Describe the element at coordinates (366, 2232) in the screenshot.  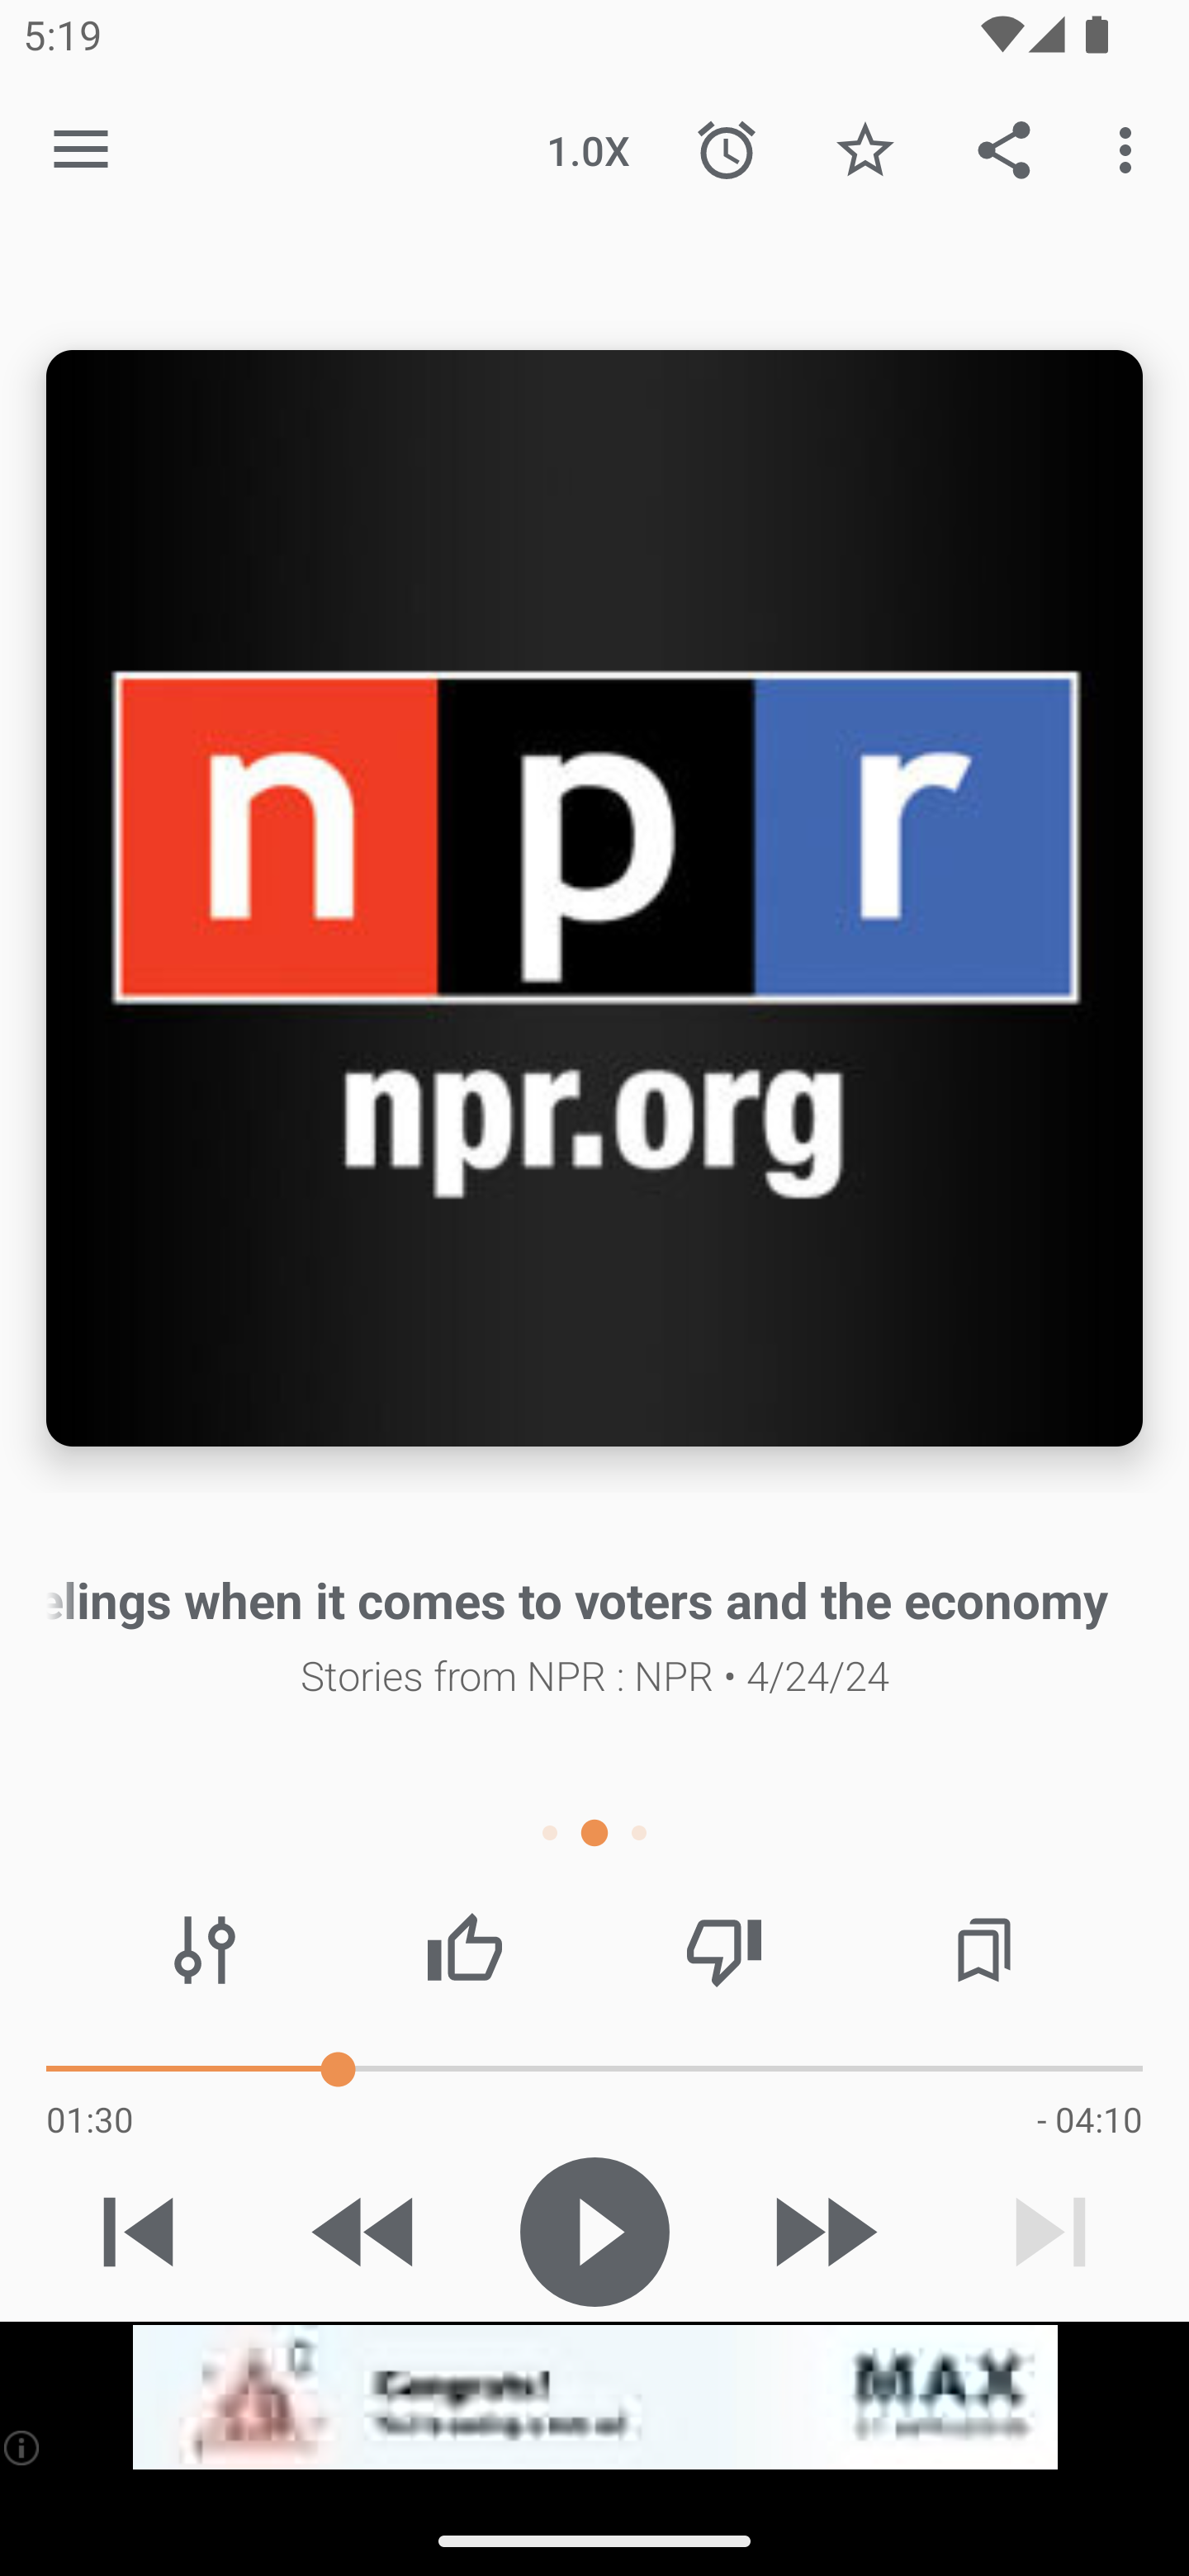
I see `Skip 15s backward` at that location.